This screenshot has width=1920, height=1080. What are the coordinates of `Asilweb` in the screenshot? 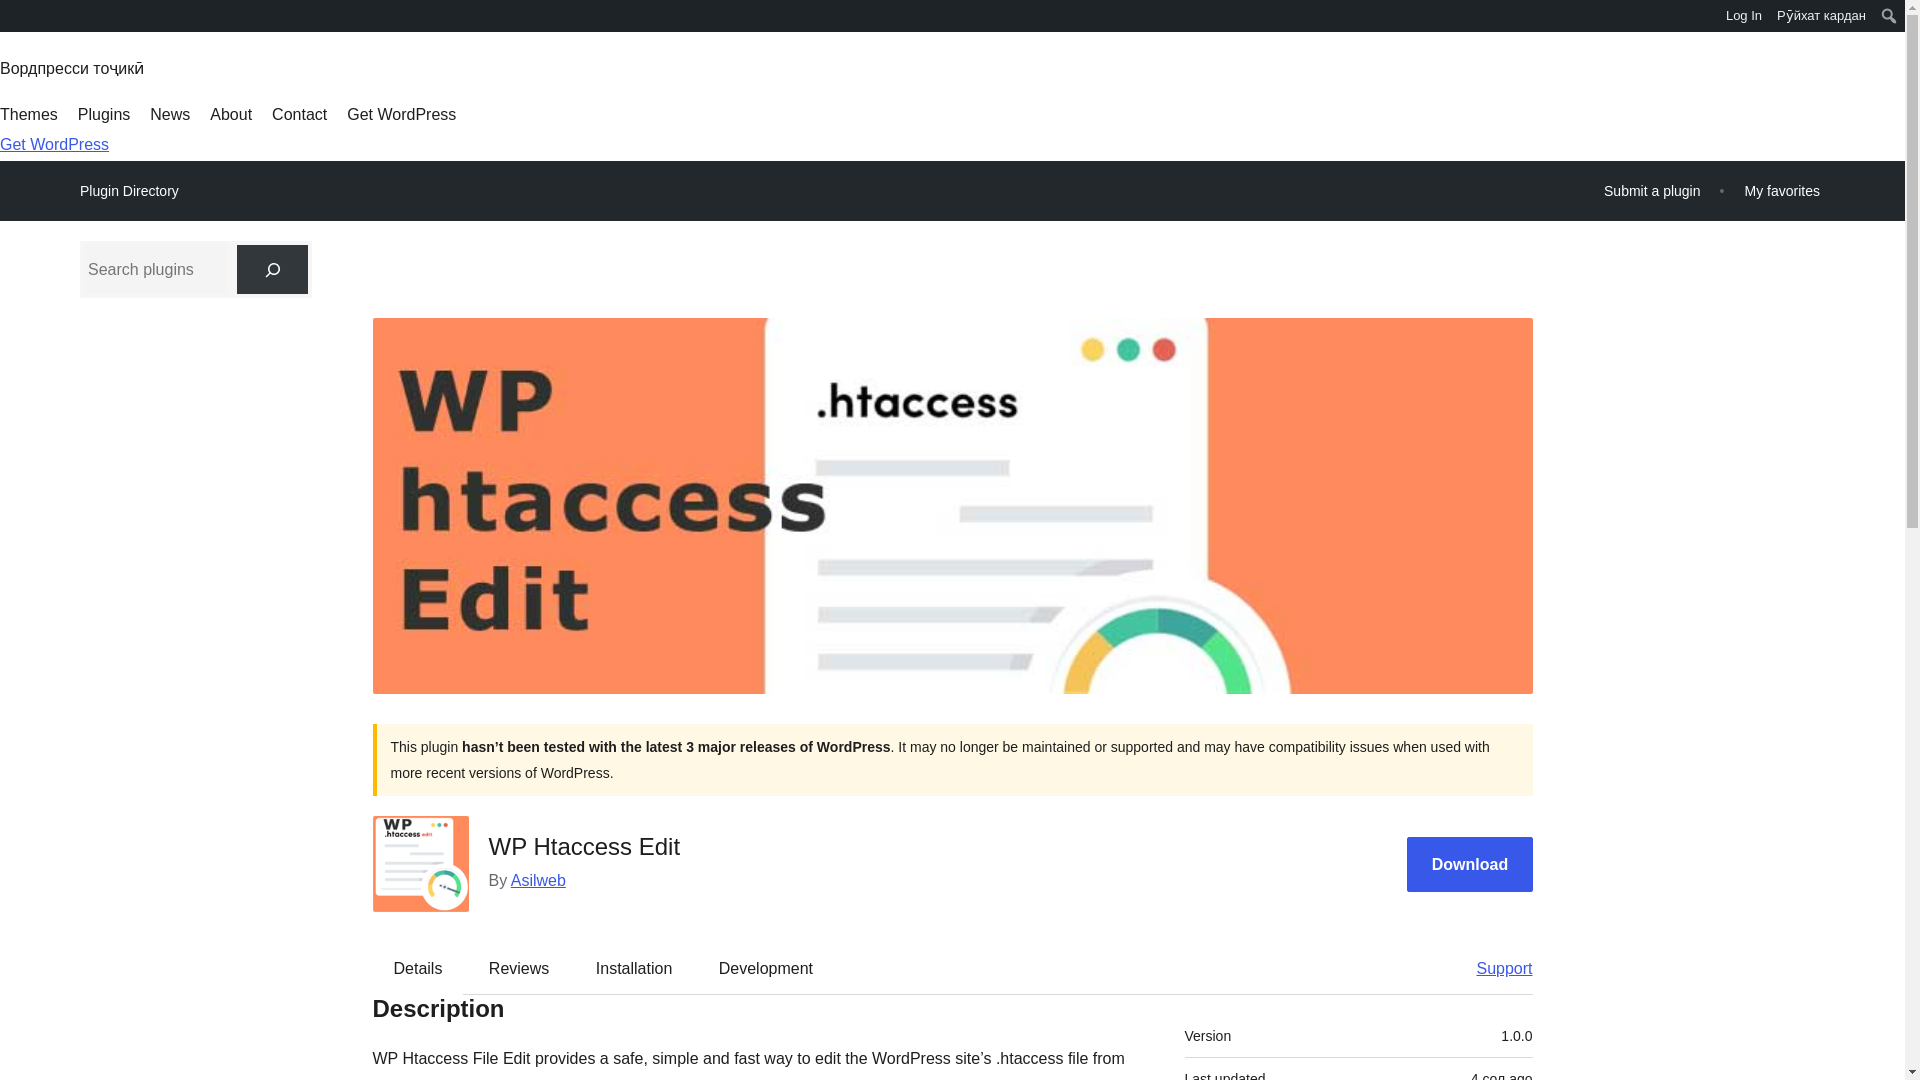 It's located at (538, 880).